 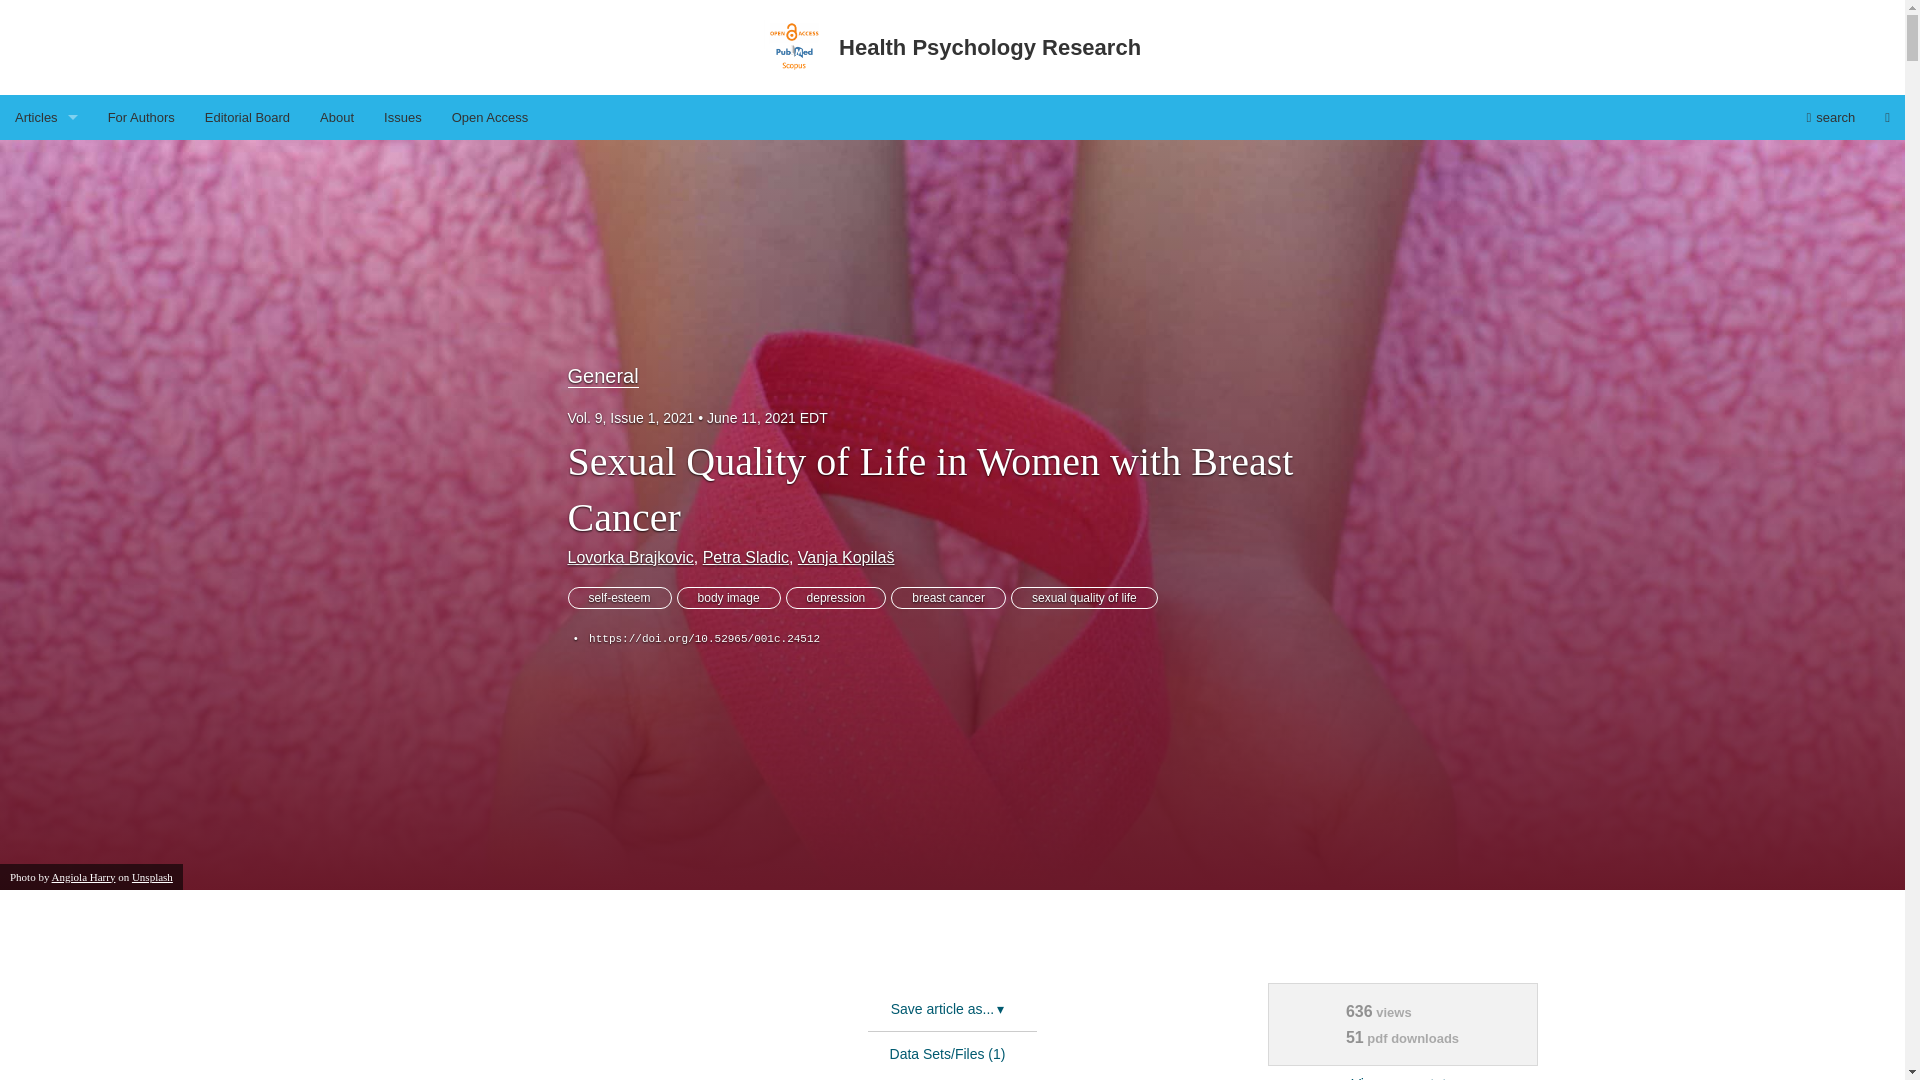 I want to click on General, so click(x=604, y=376).